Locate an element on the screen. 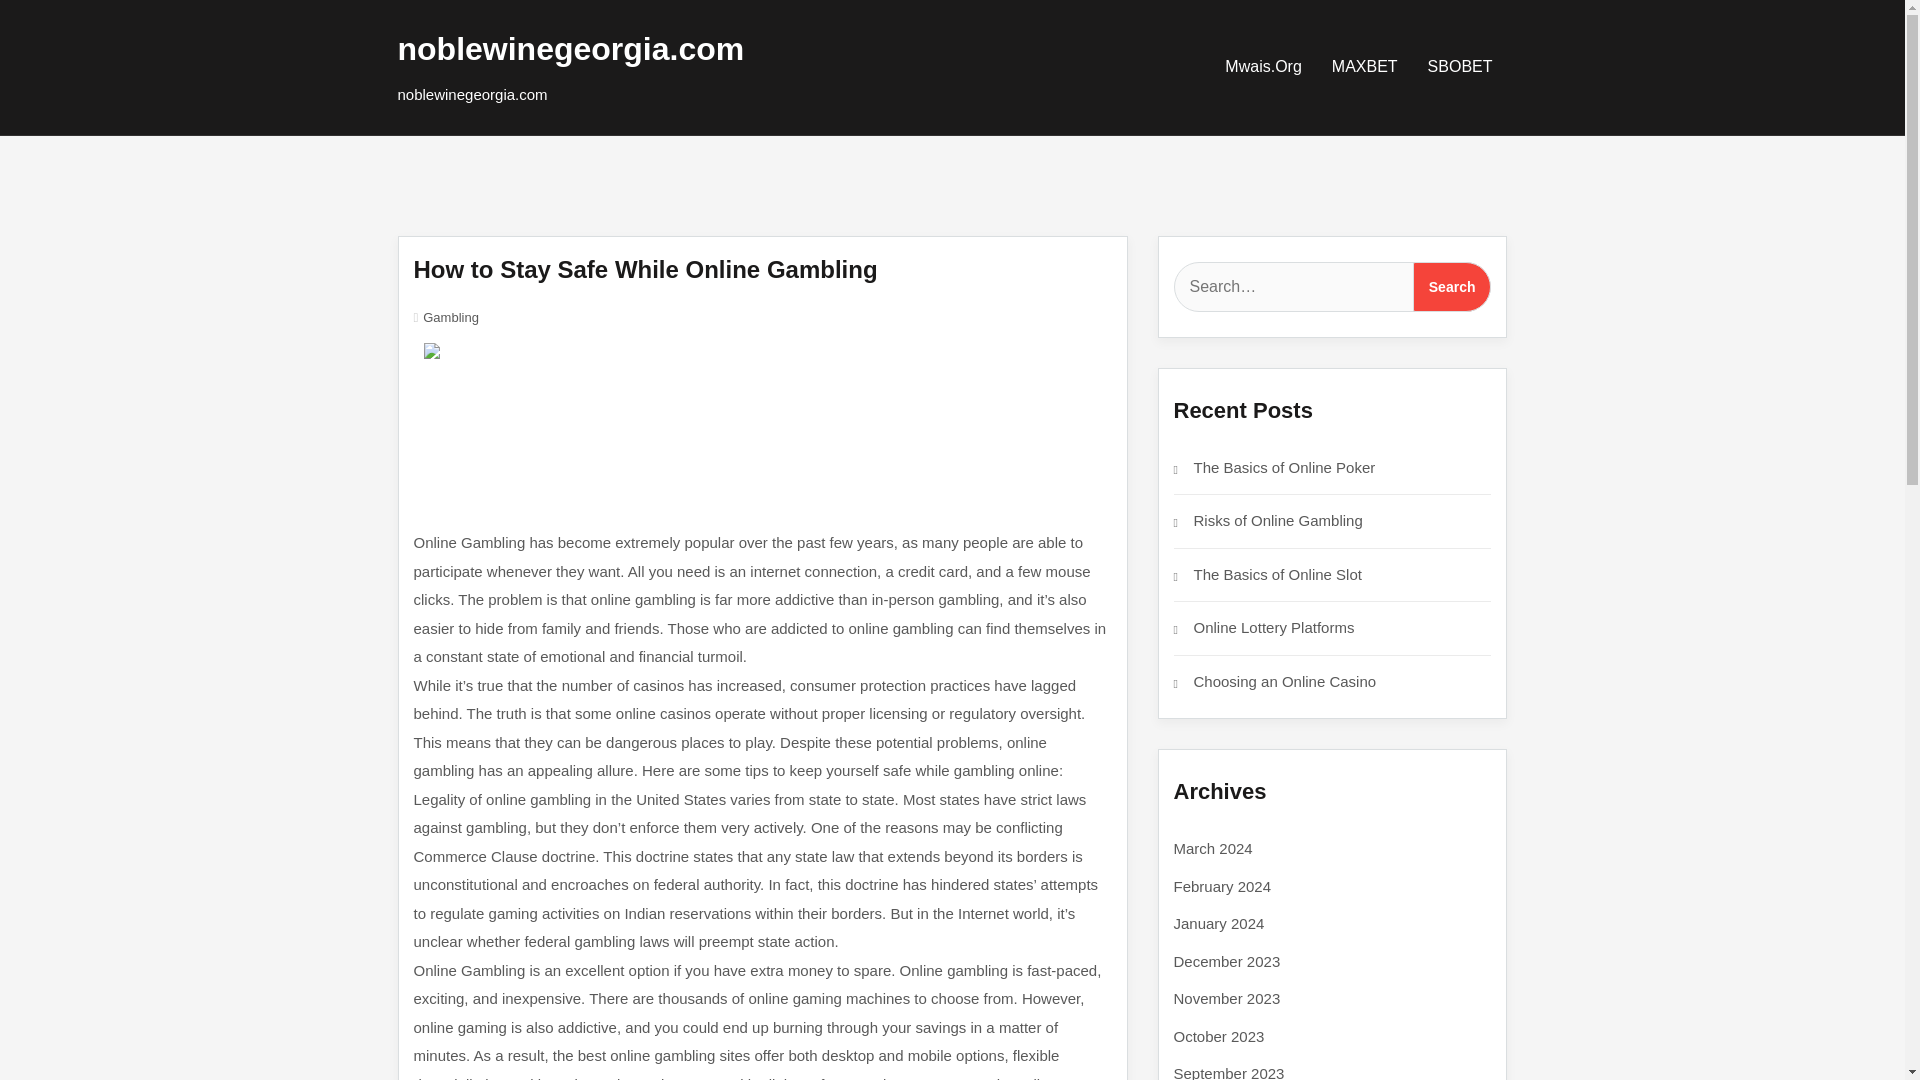 This screenshot has width=1920, height=1080. The Basics of Online Slot is located at coordinates (1278, 574).